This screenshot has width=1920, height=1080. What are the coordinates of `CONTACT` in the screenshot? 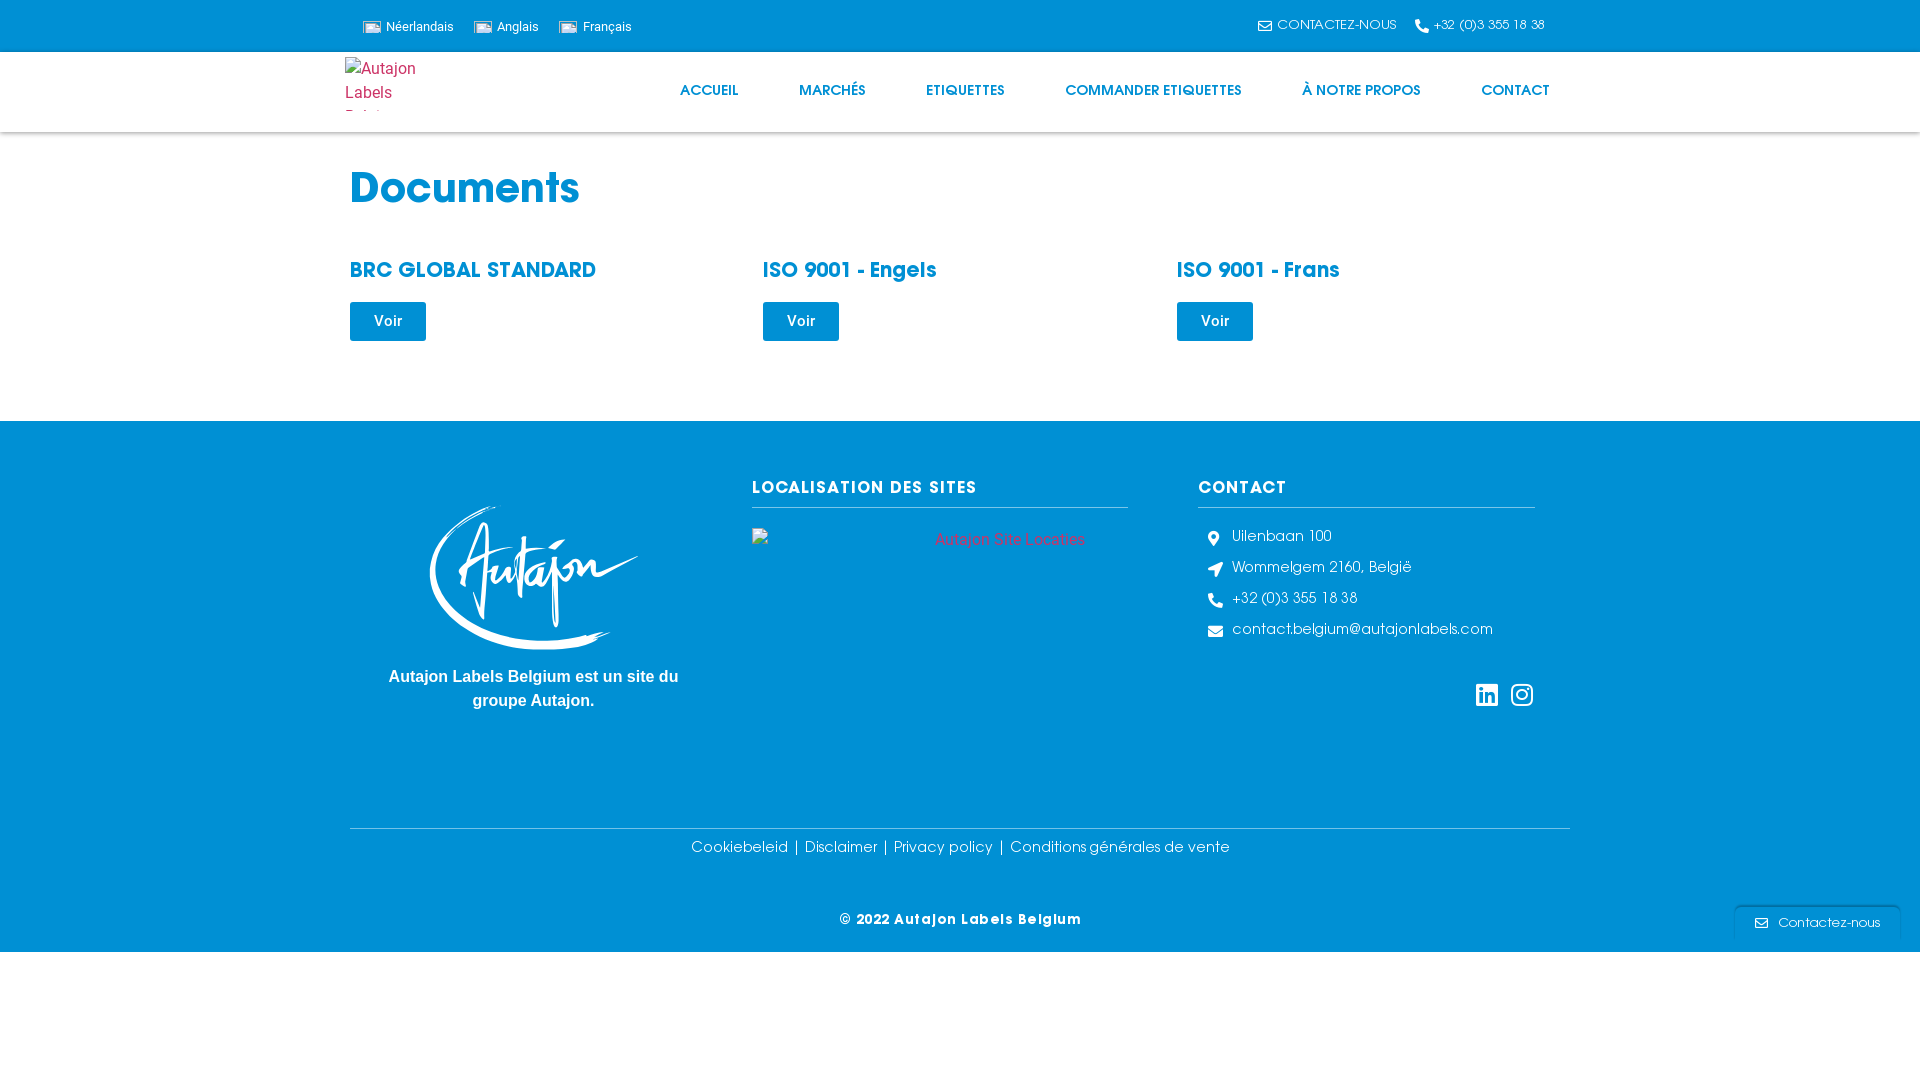 It's located at (1516, 92).